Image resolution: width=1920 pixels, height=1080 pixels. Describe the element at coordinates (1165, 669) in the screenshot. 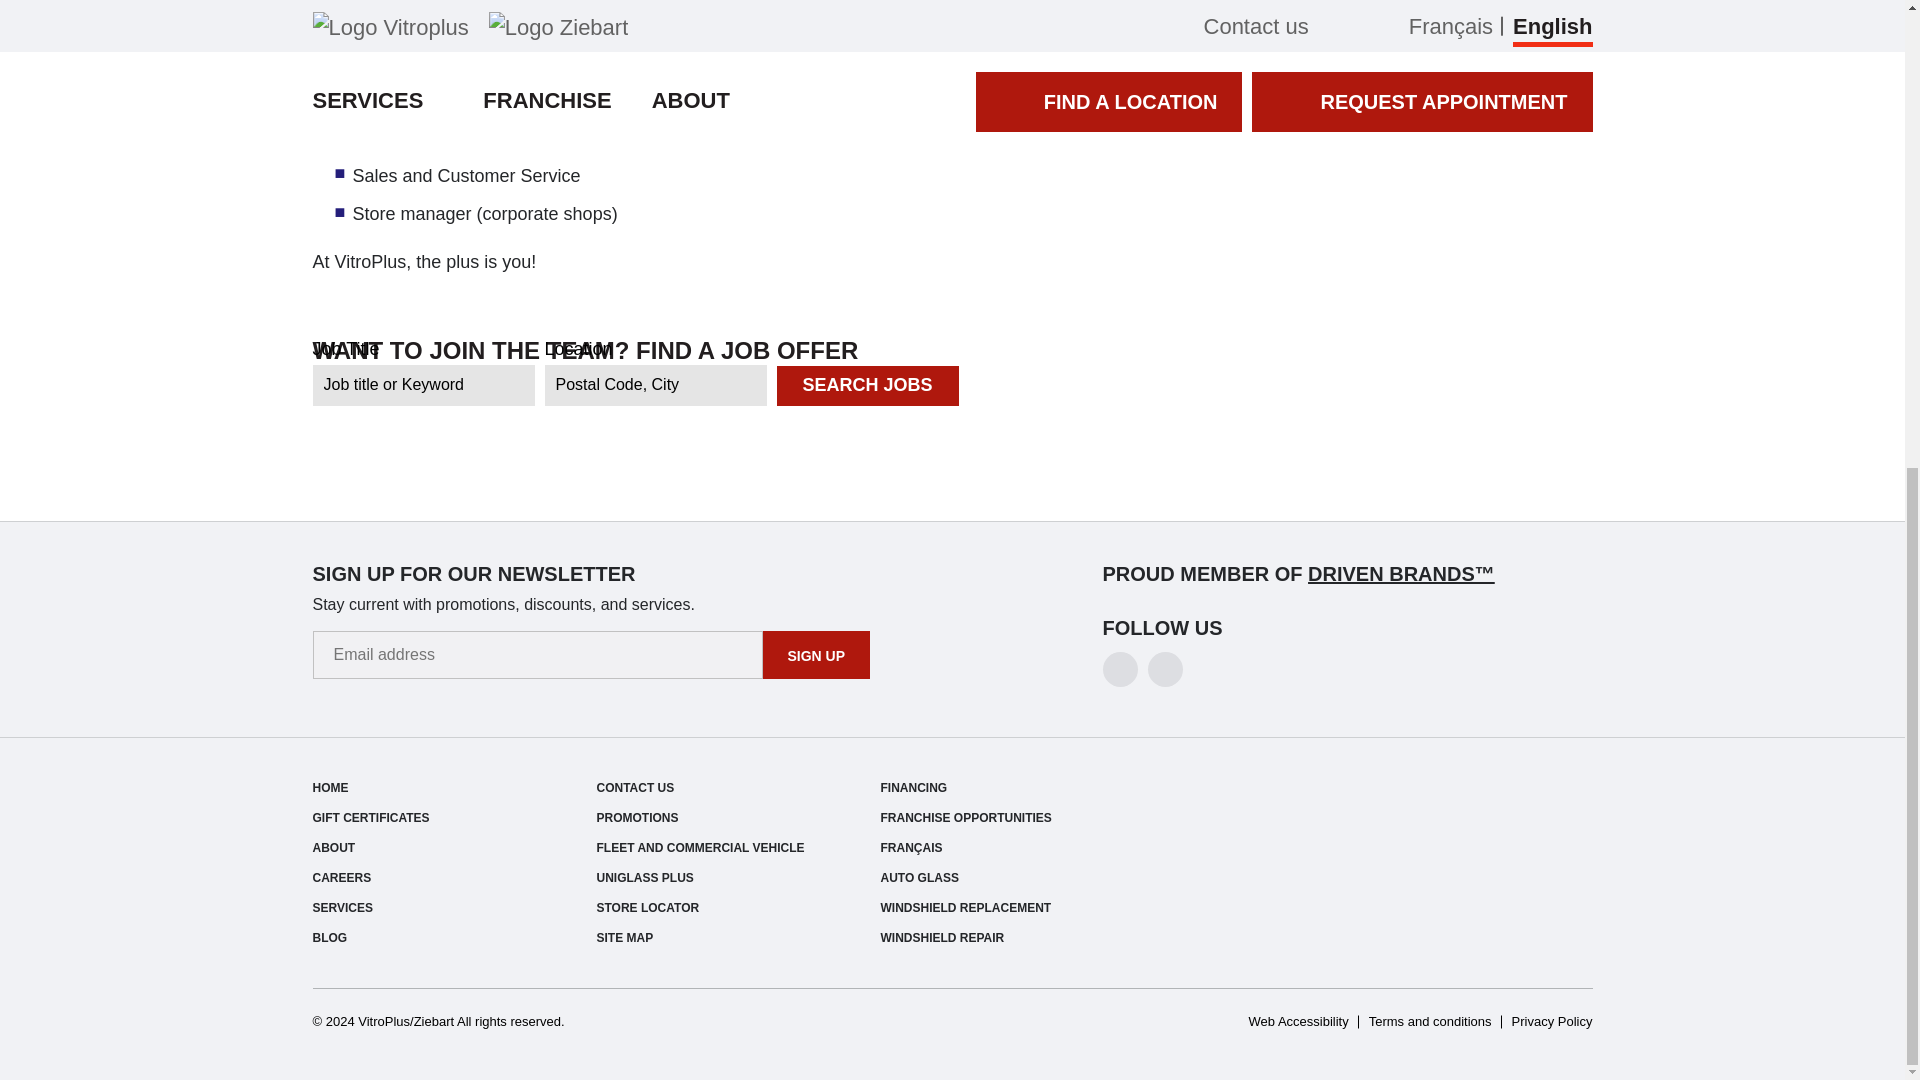

I see `youtube` at that location.